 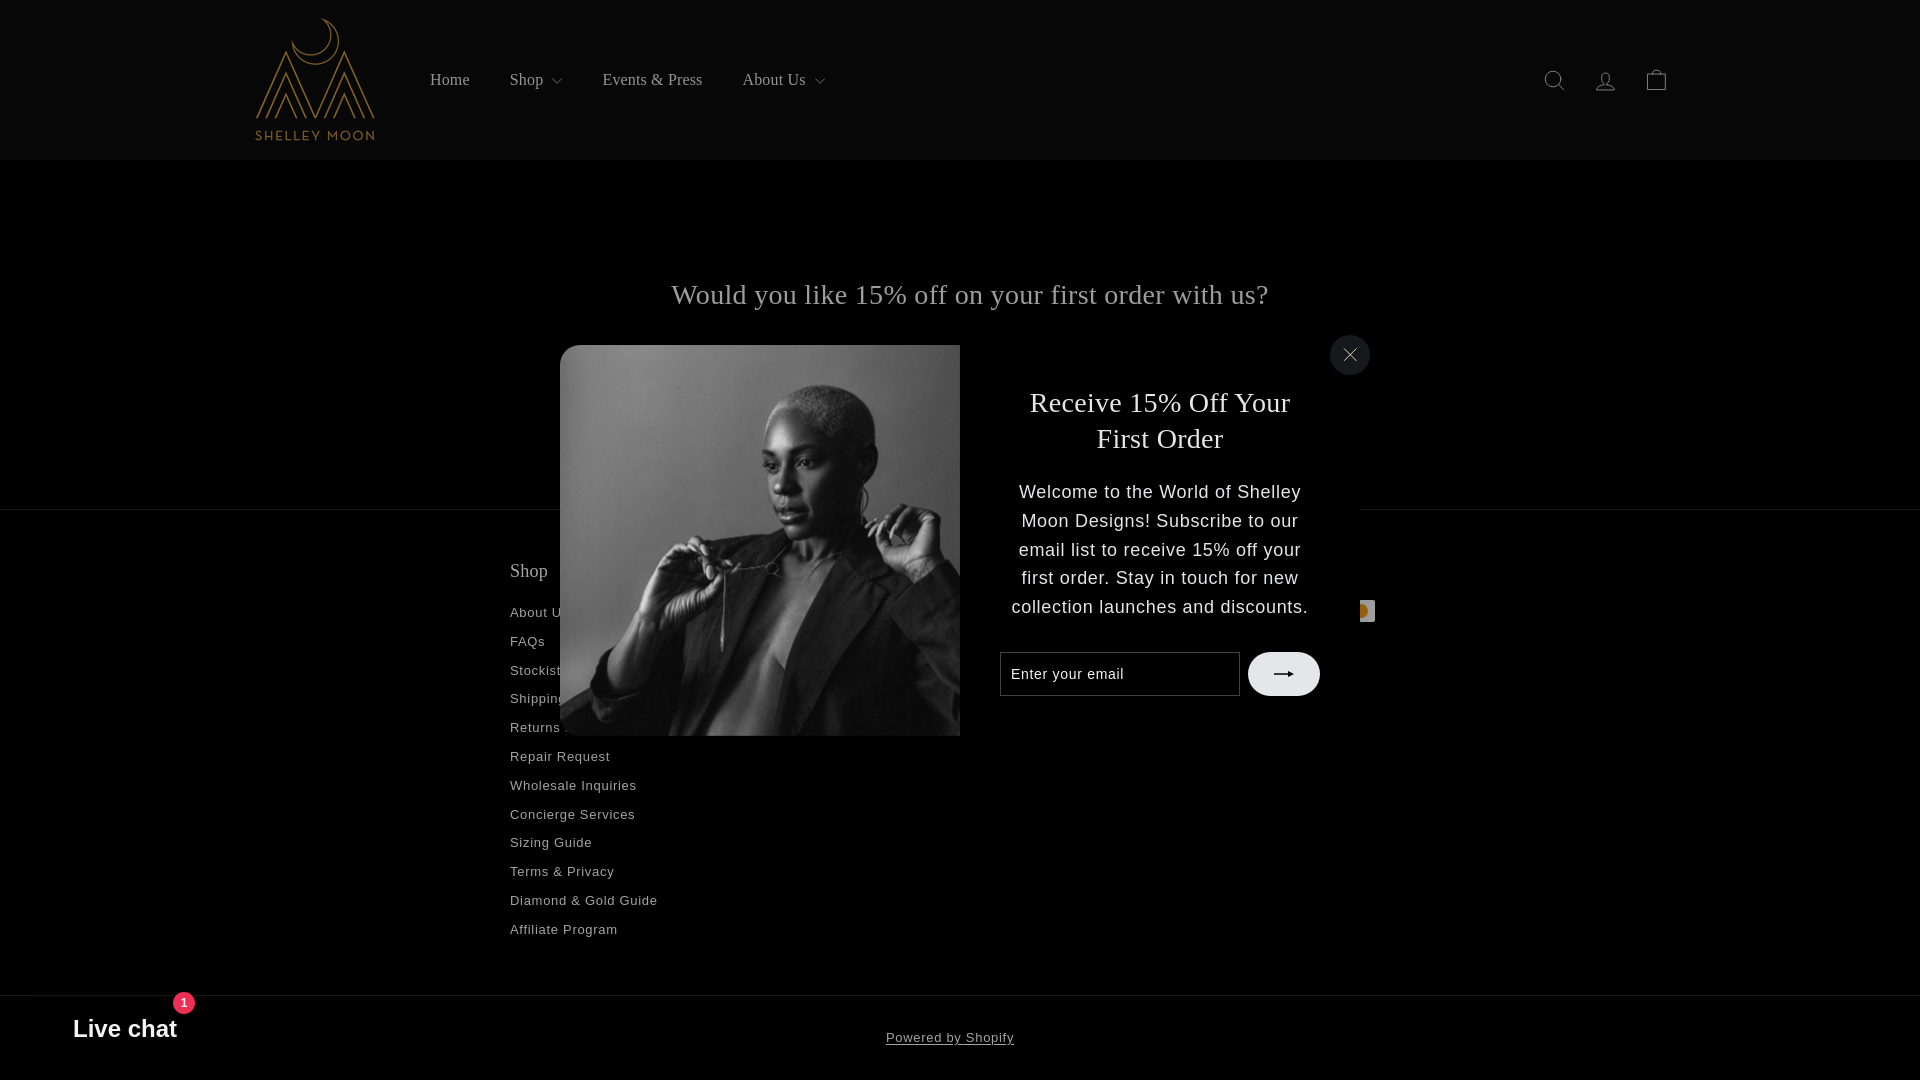 I want to click on instagram, so click(x=750, y=696).